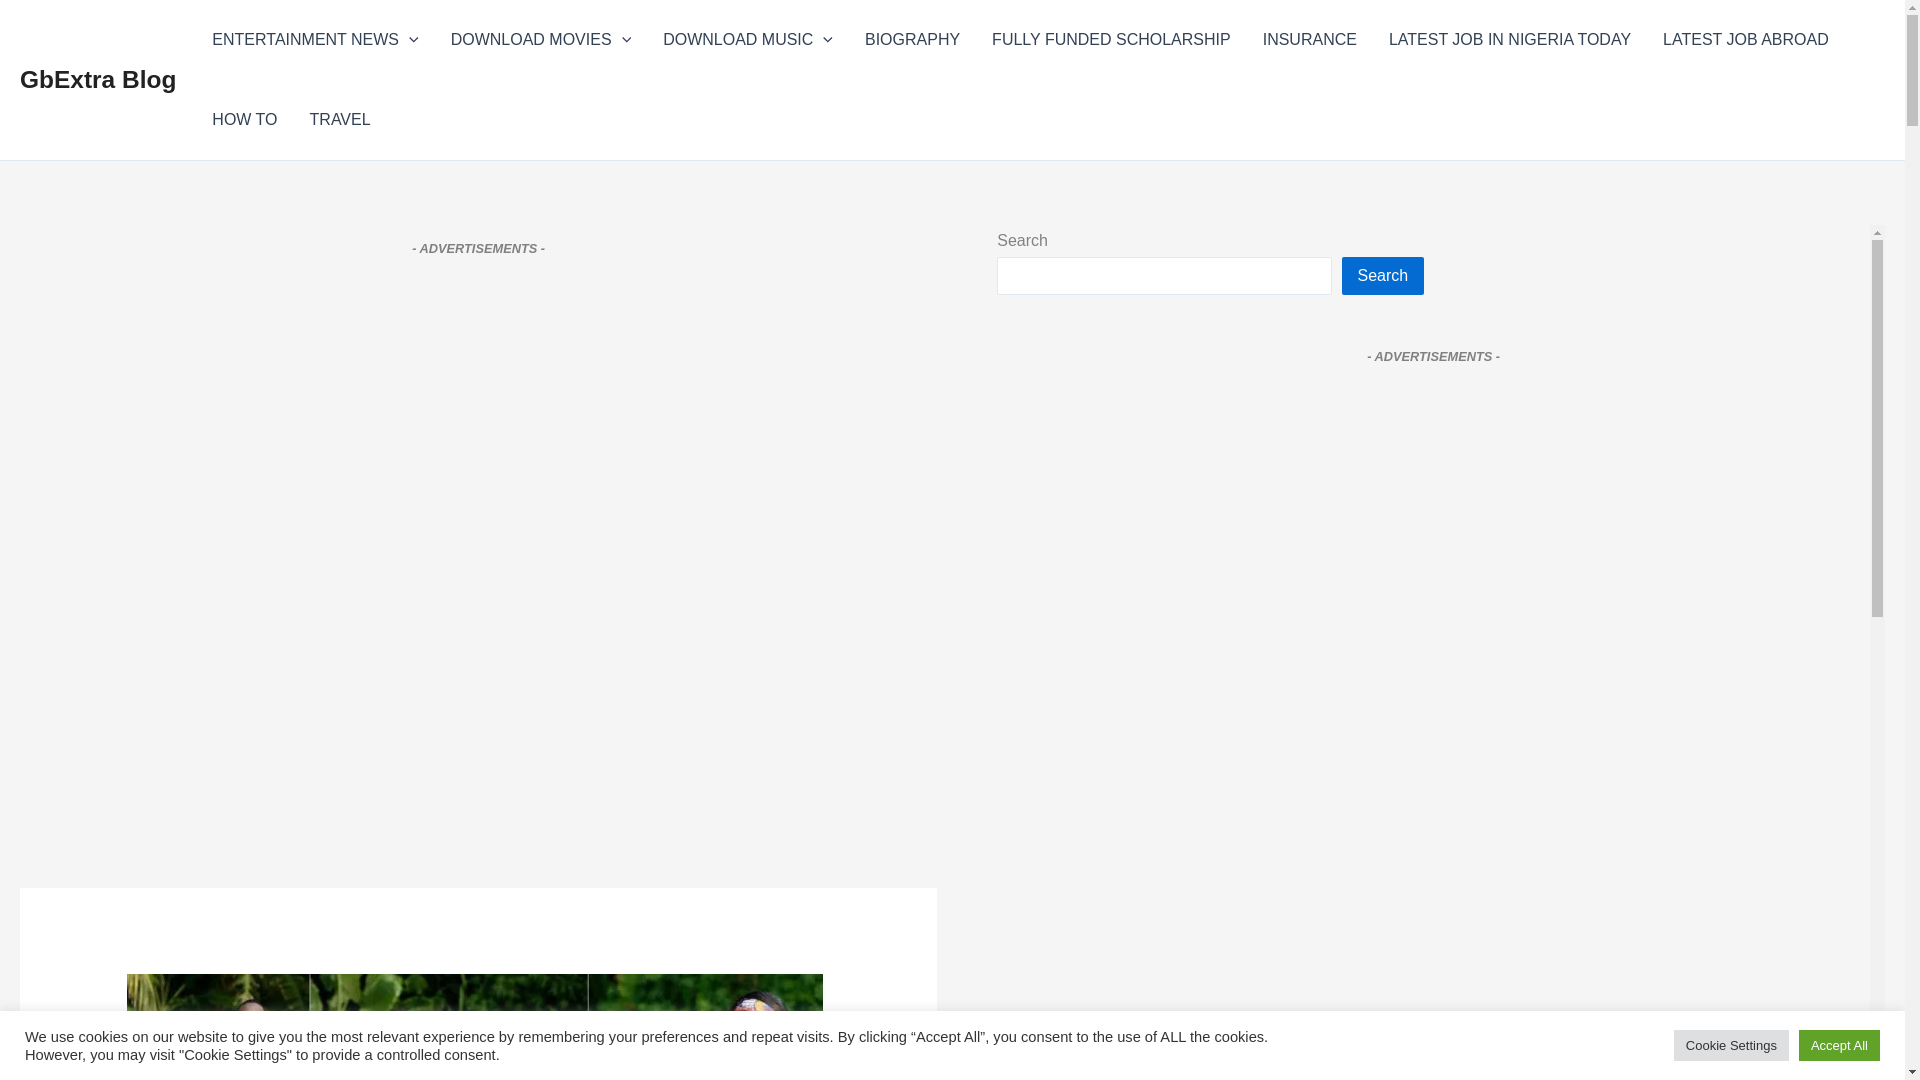  I want to click on LATEST JOB ABROAD, so click(1746, 40).